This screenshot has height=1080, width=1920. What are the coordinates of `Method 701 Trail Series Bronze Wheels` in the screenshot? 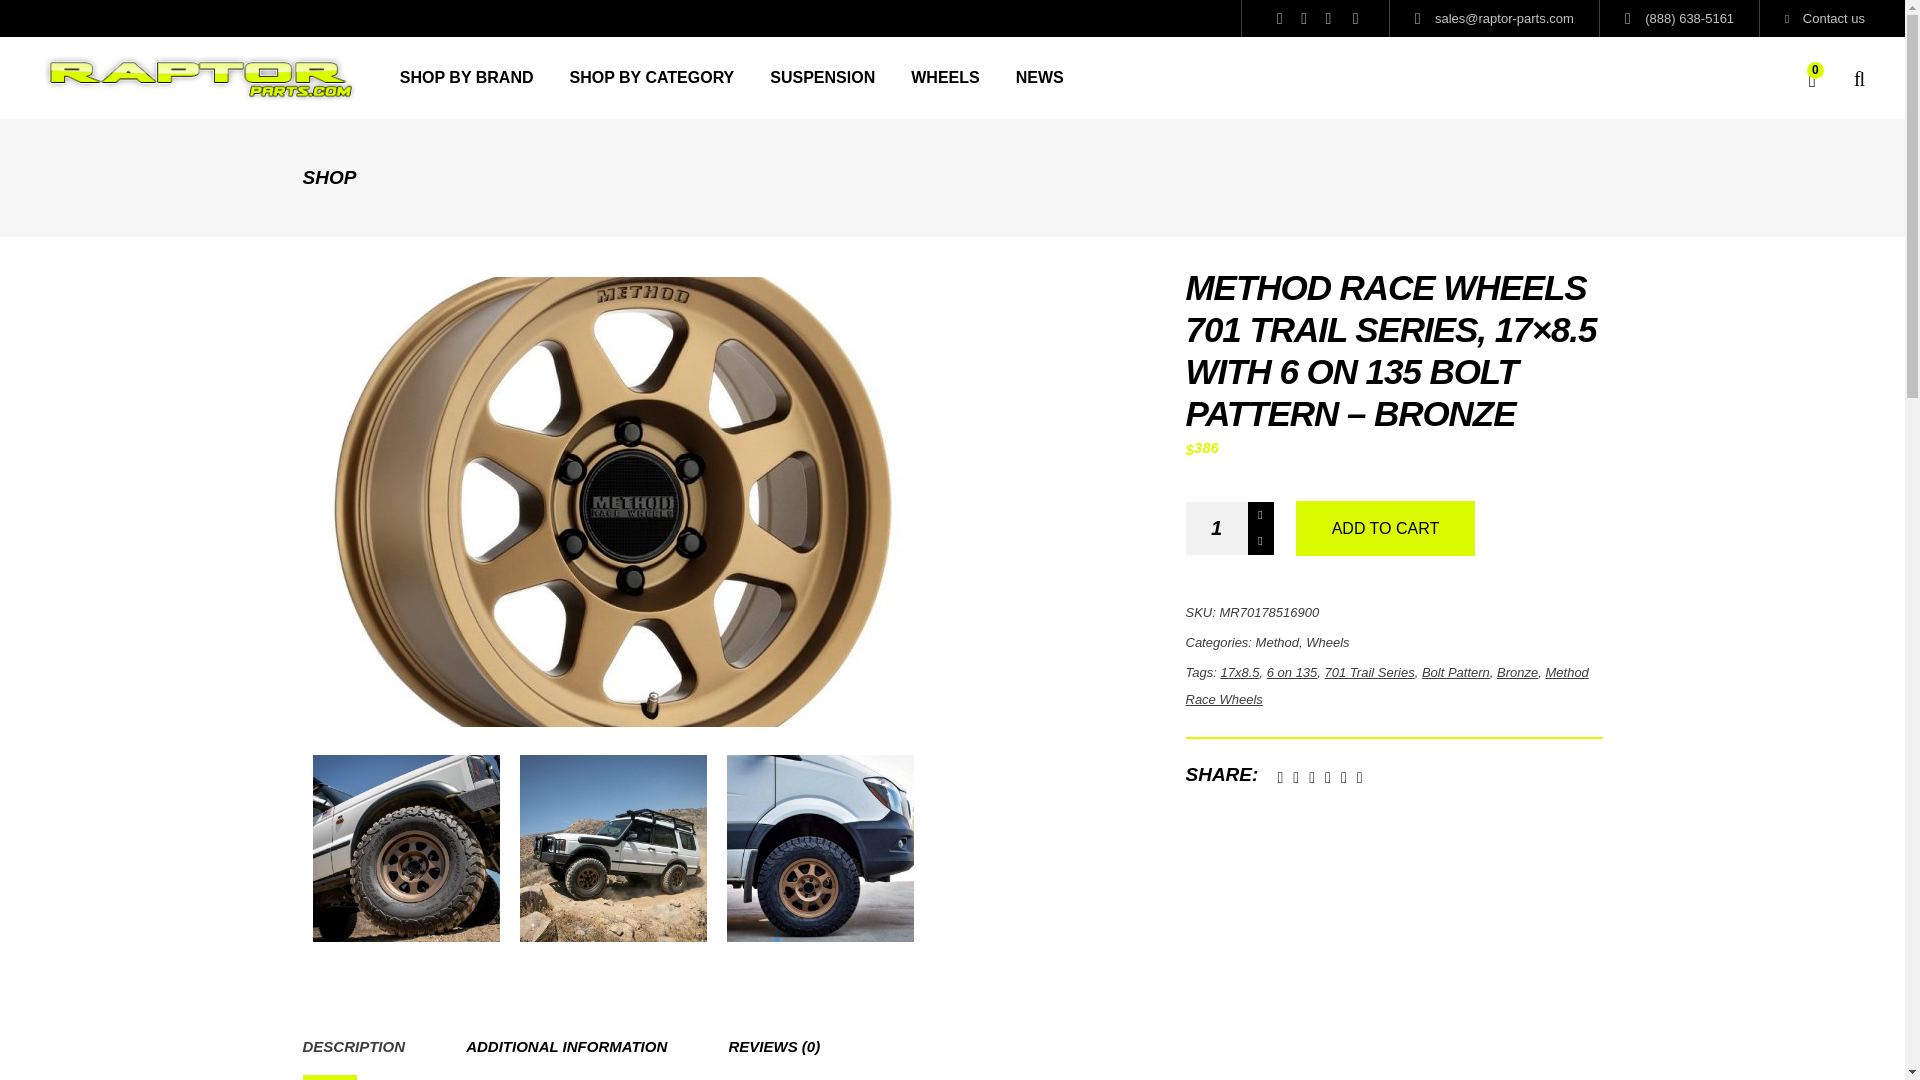 It's located at (820, 848).